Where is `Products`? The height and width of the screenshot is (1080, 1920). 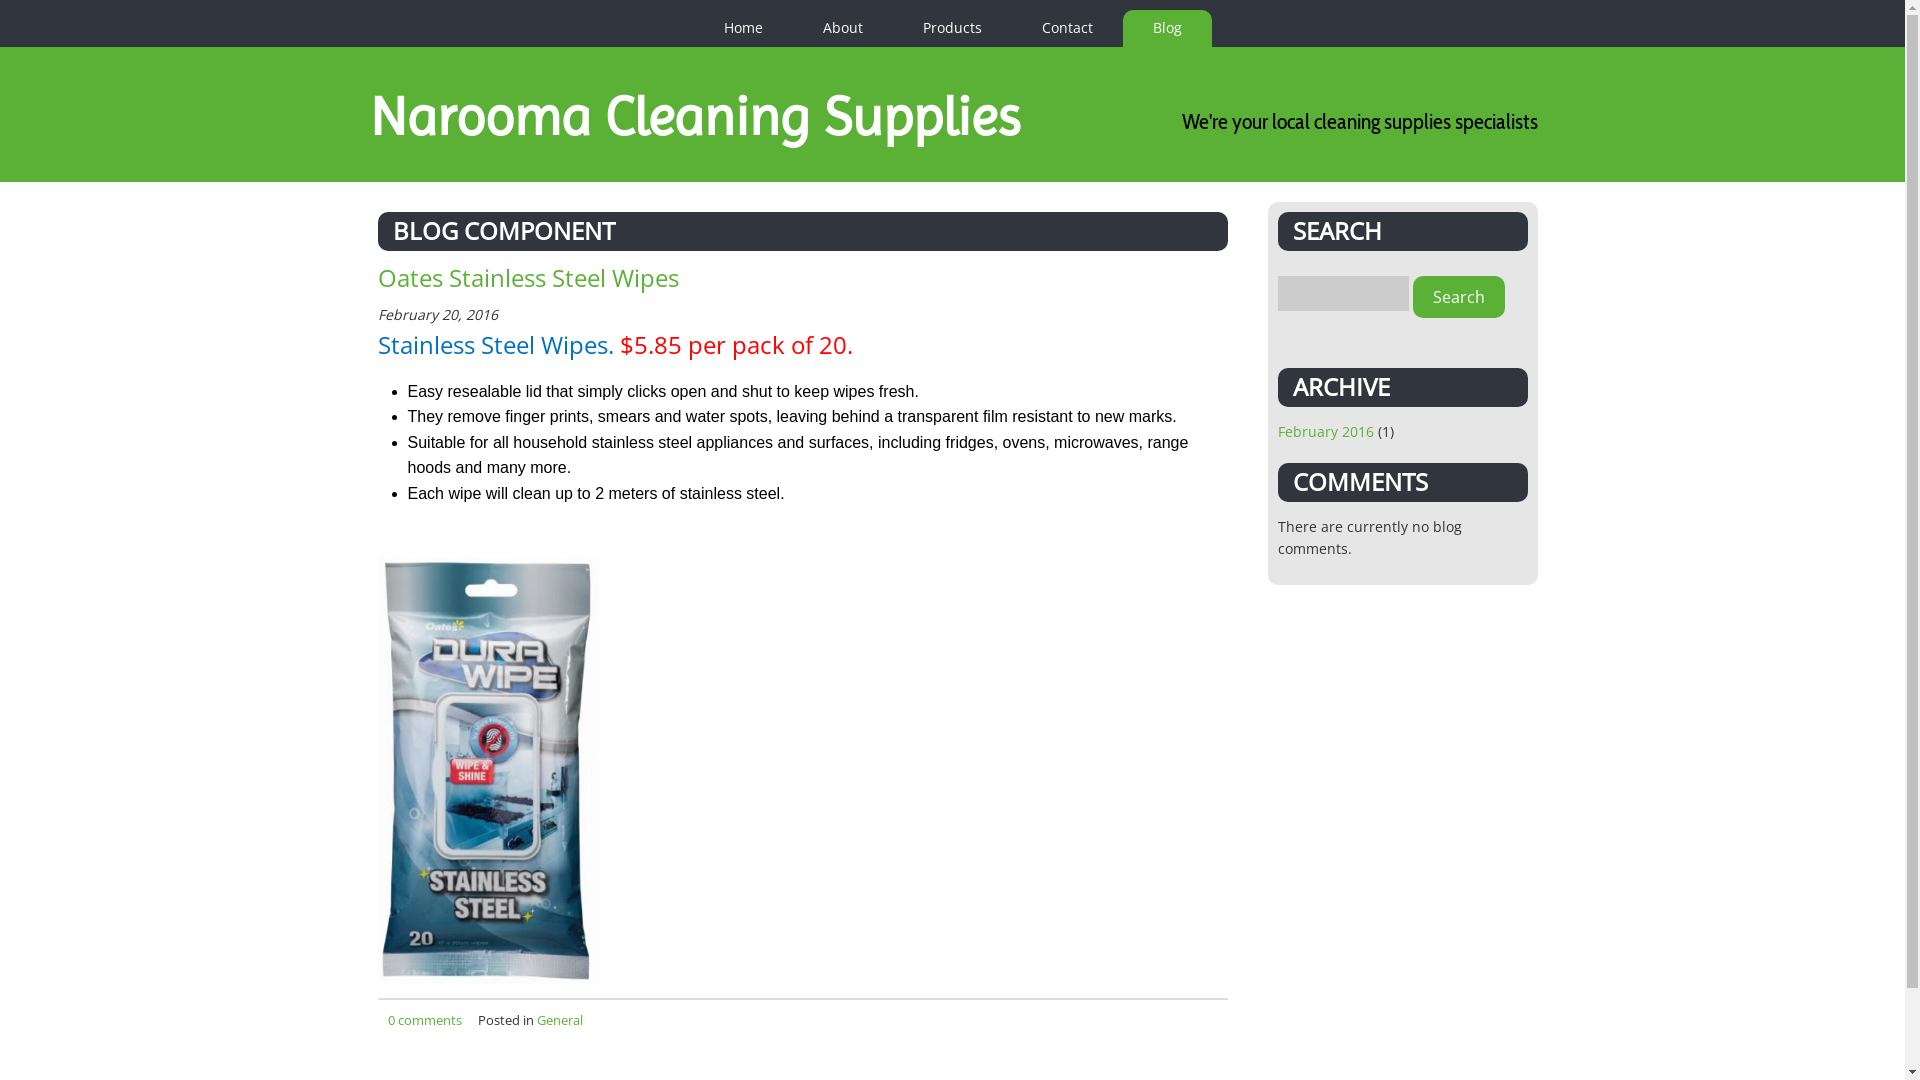 Products is located at coordinates (952, 28).